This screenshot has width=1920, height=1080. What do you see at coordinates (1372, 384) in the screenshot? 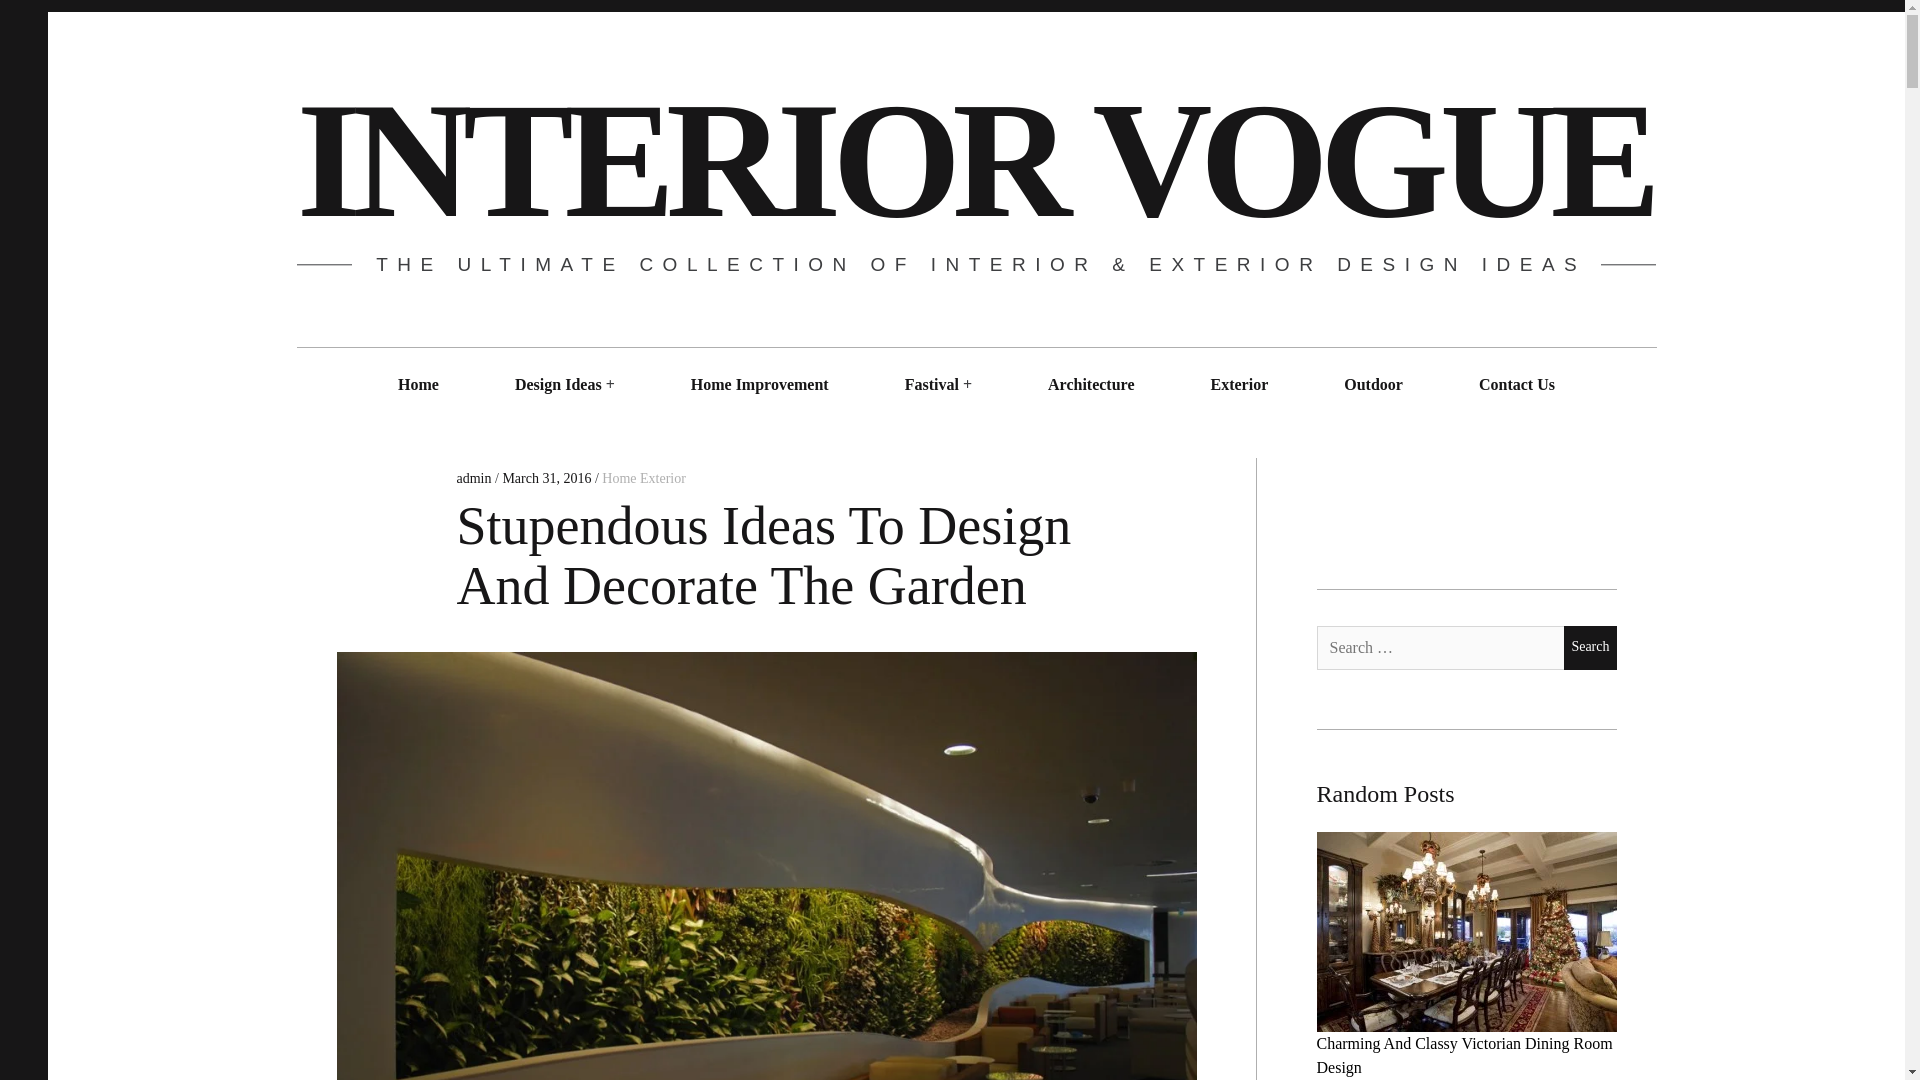
I see `Outdoor` at bounding box center [1372, 384].